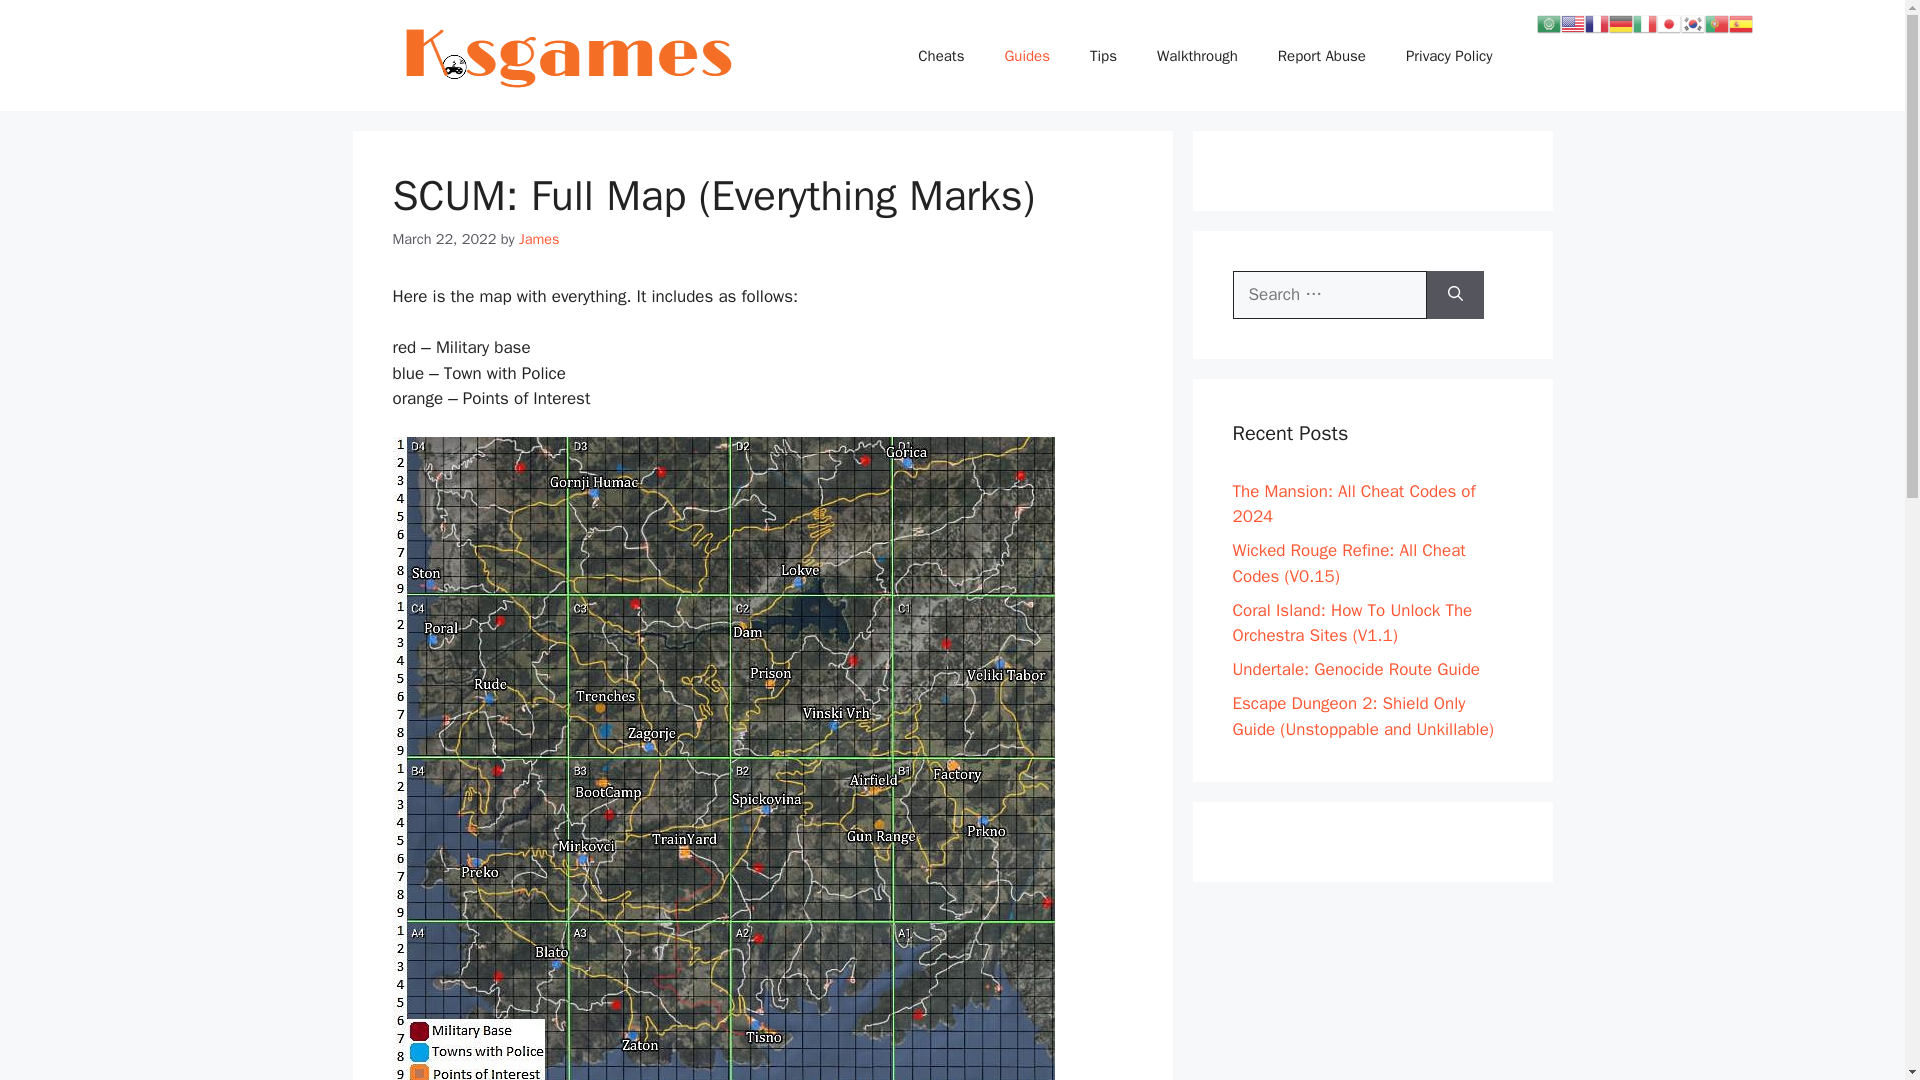  What do you see at coordinates (1644, 22) in the screenshot?
I see `Italian` at bounding box center [1644, 22].